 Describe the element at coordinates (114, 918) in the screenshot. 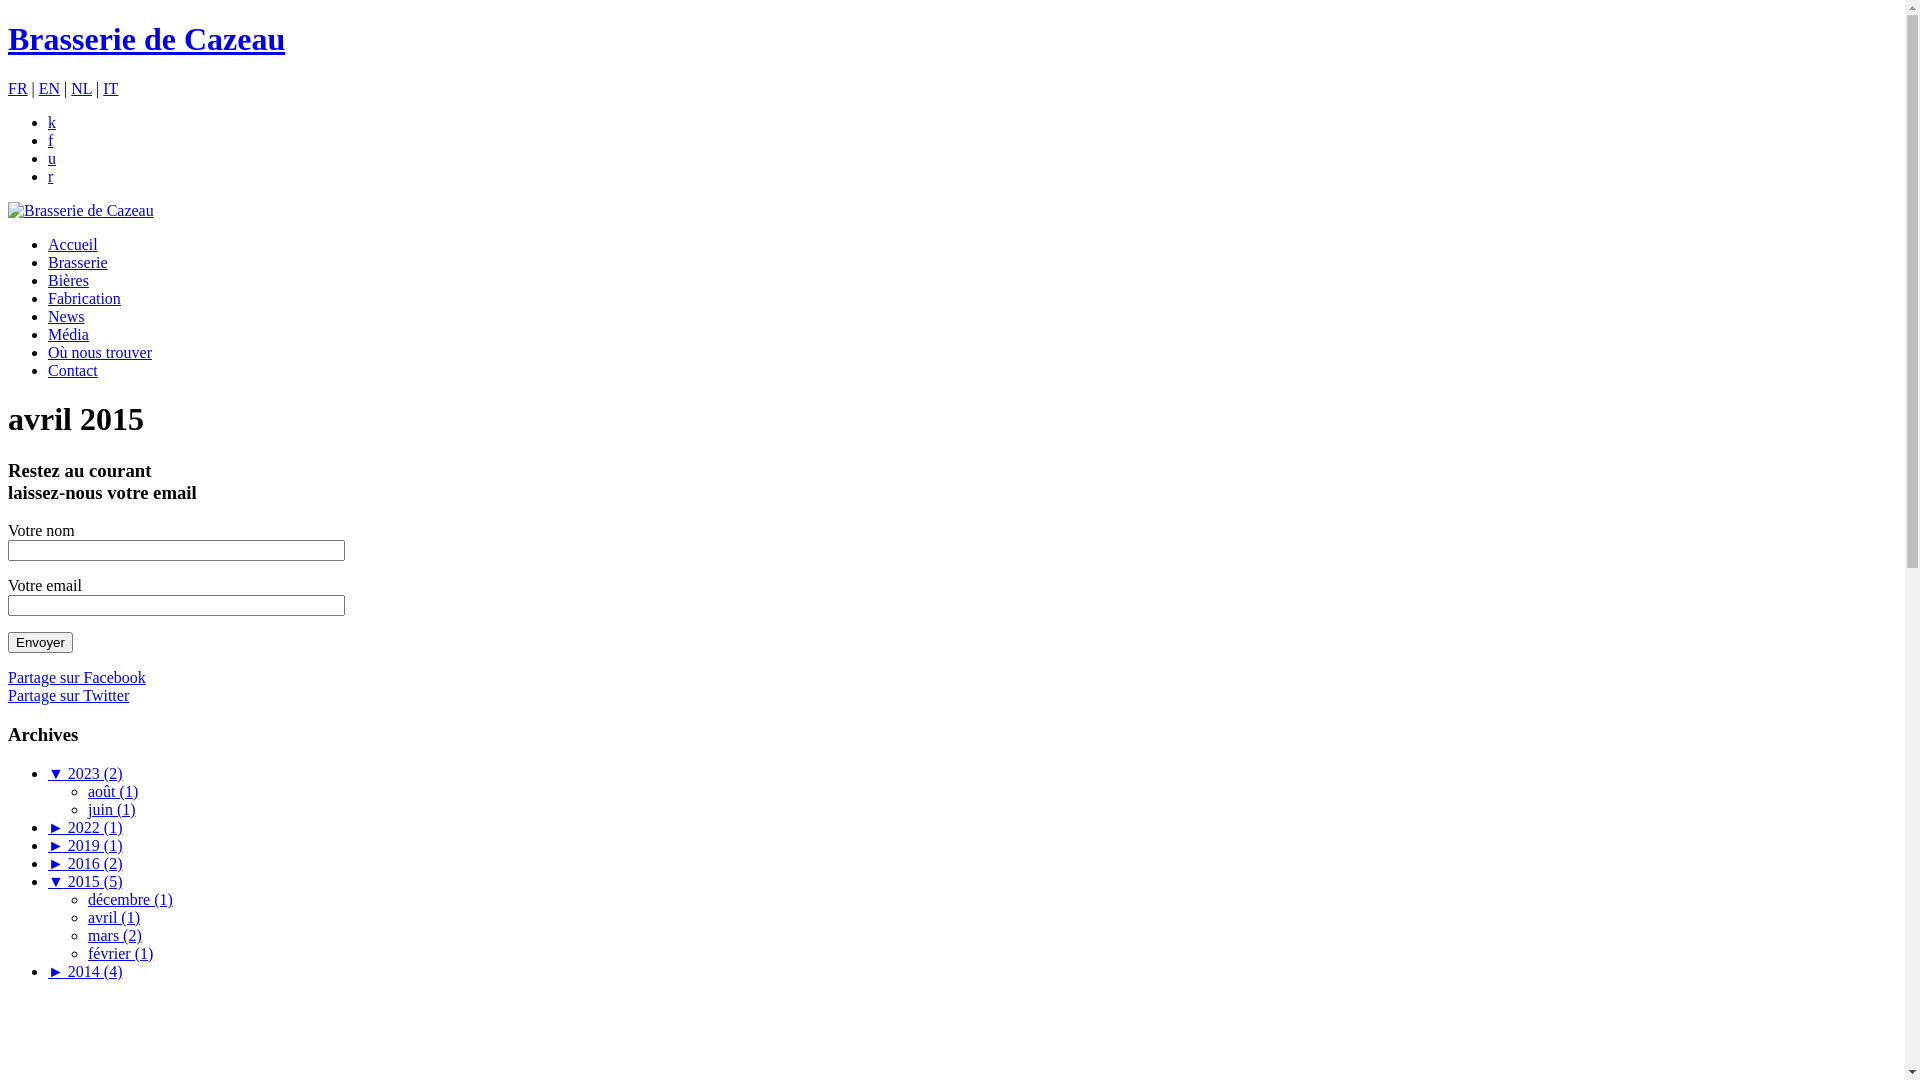

I see `avril (1)` at that location.